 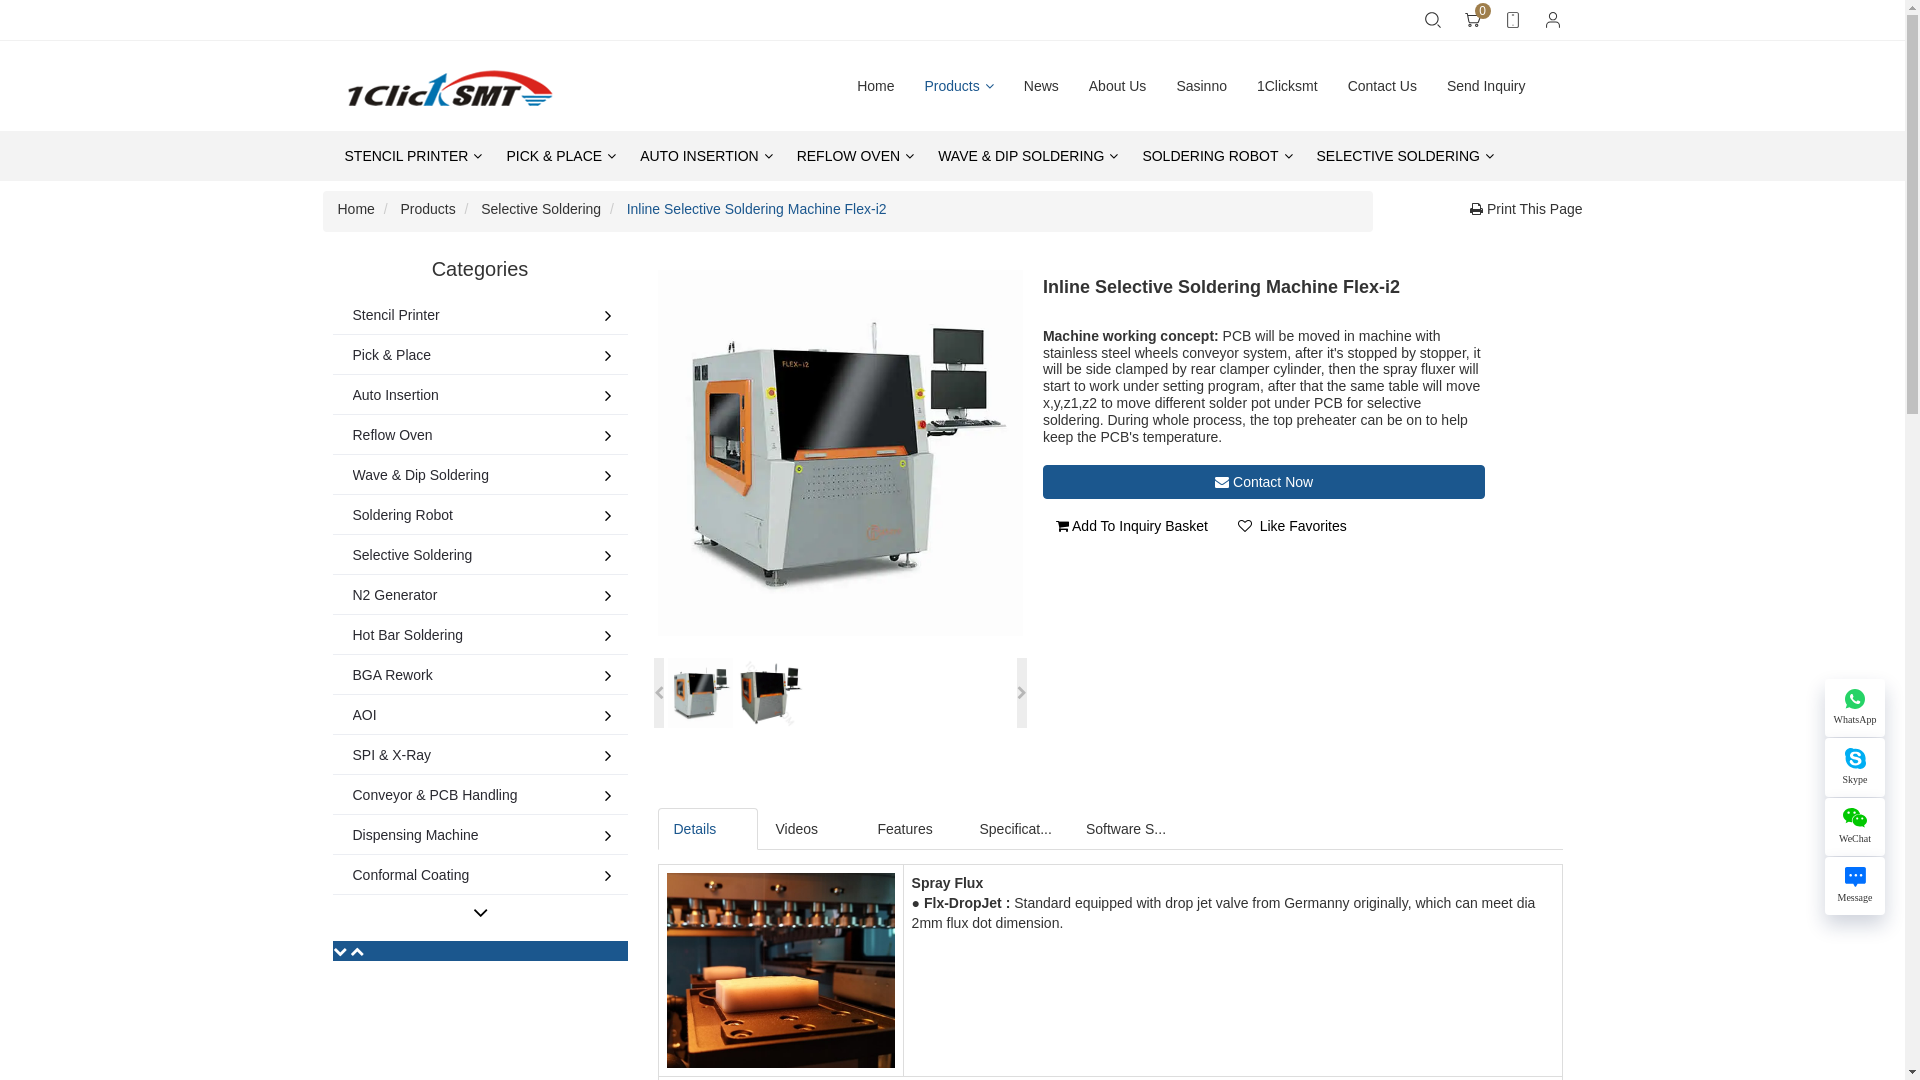 I want to click on PICK & PLACE, so click(x=560, y=156).